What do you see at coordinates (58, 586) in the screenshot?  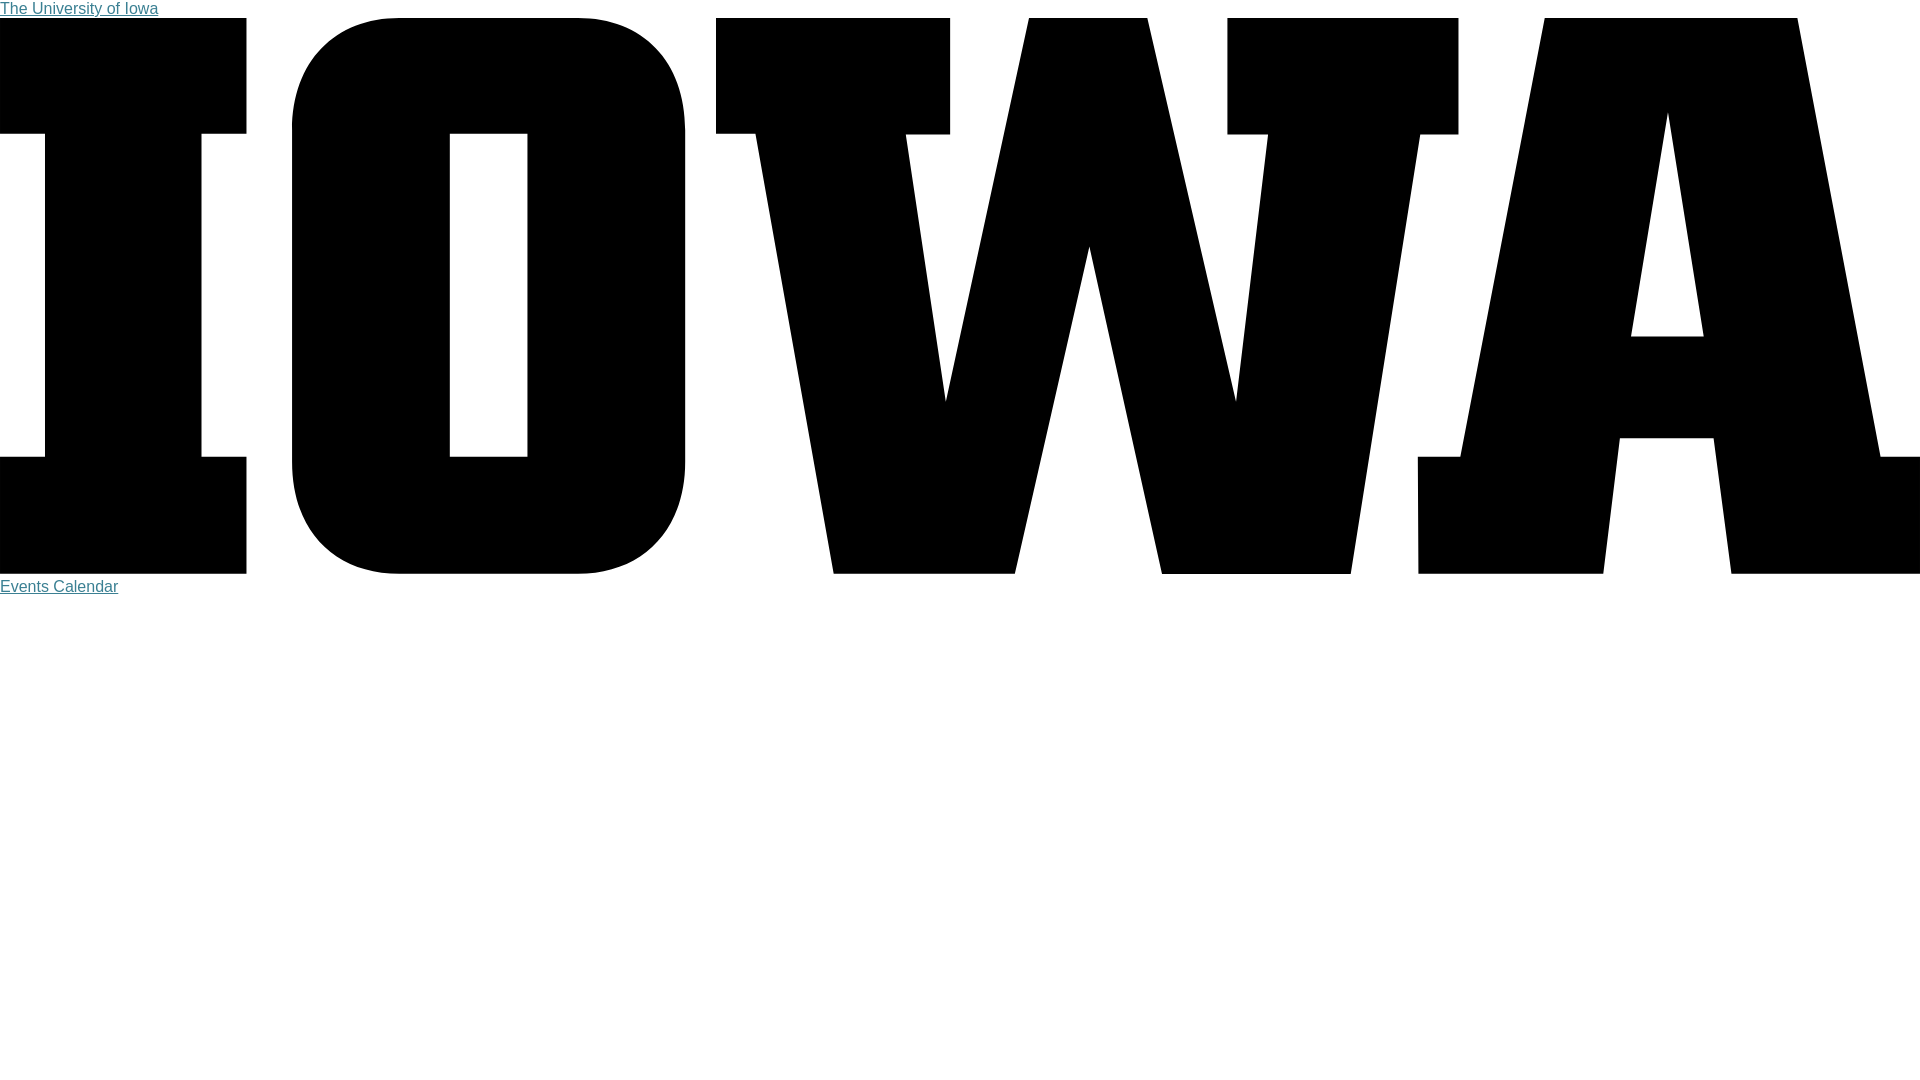 I see `Events Calendar` at bounding box center [58, 586].